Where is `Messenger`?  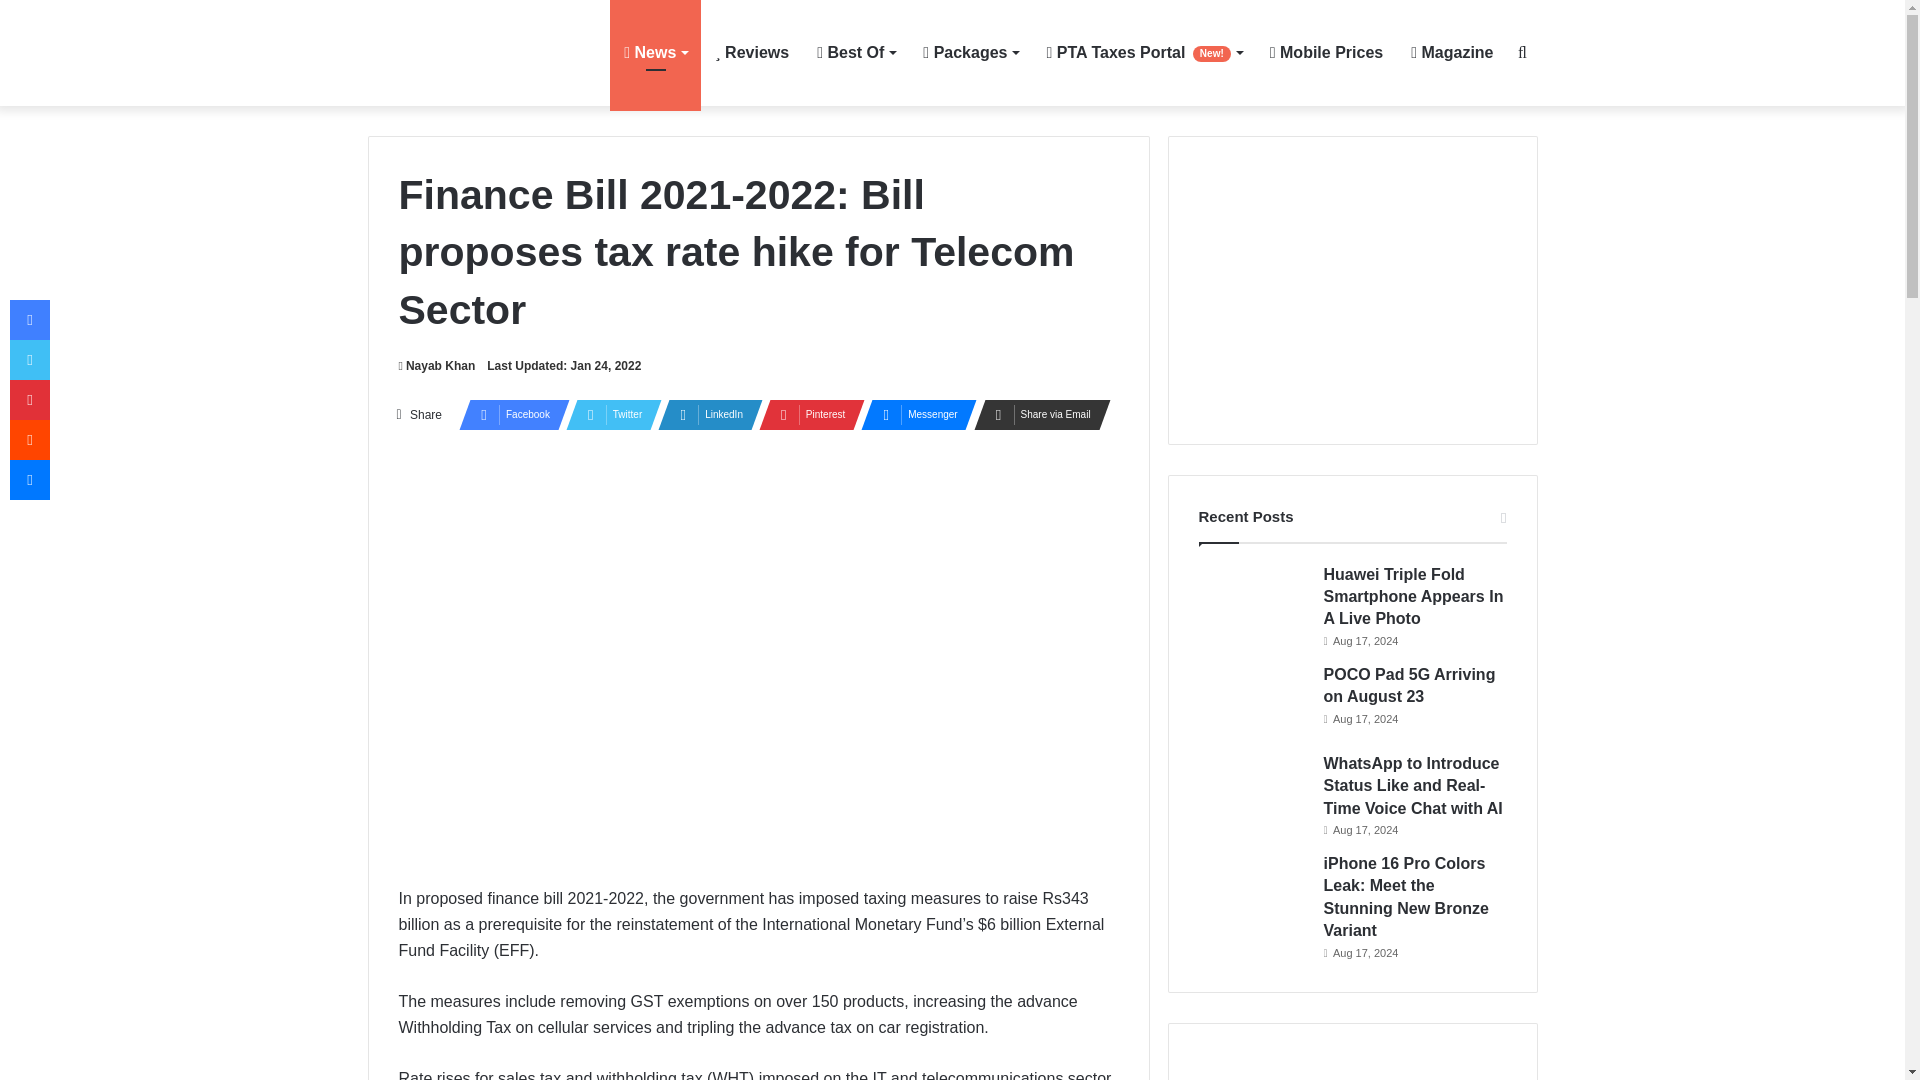
Messenger is located at coordinates (912, 414).